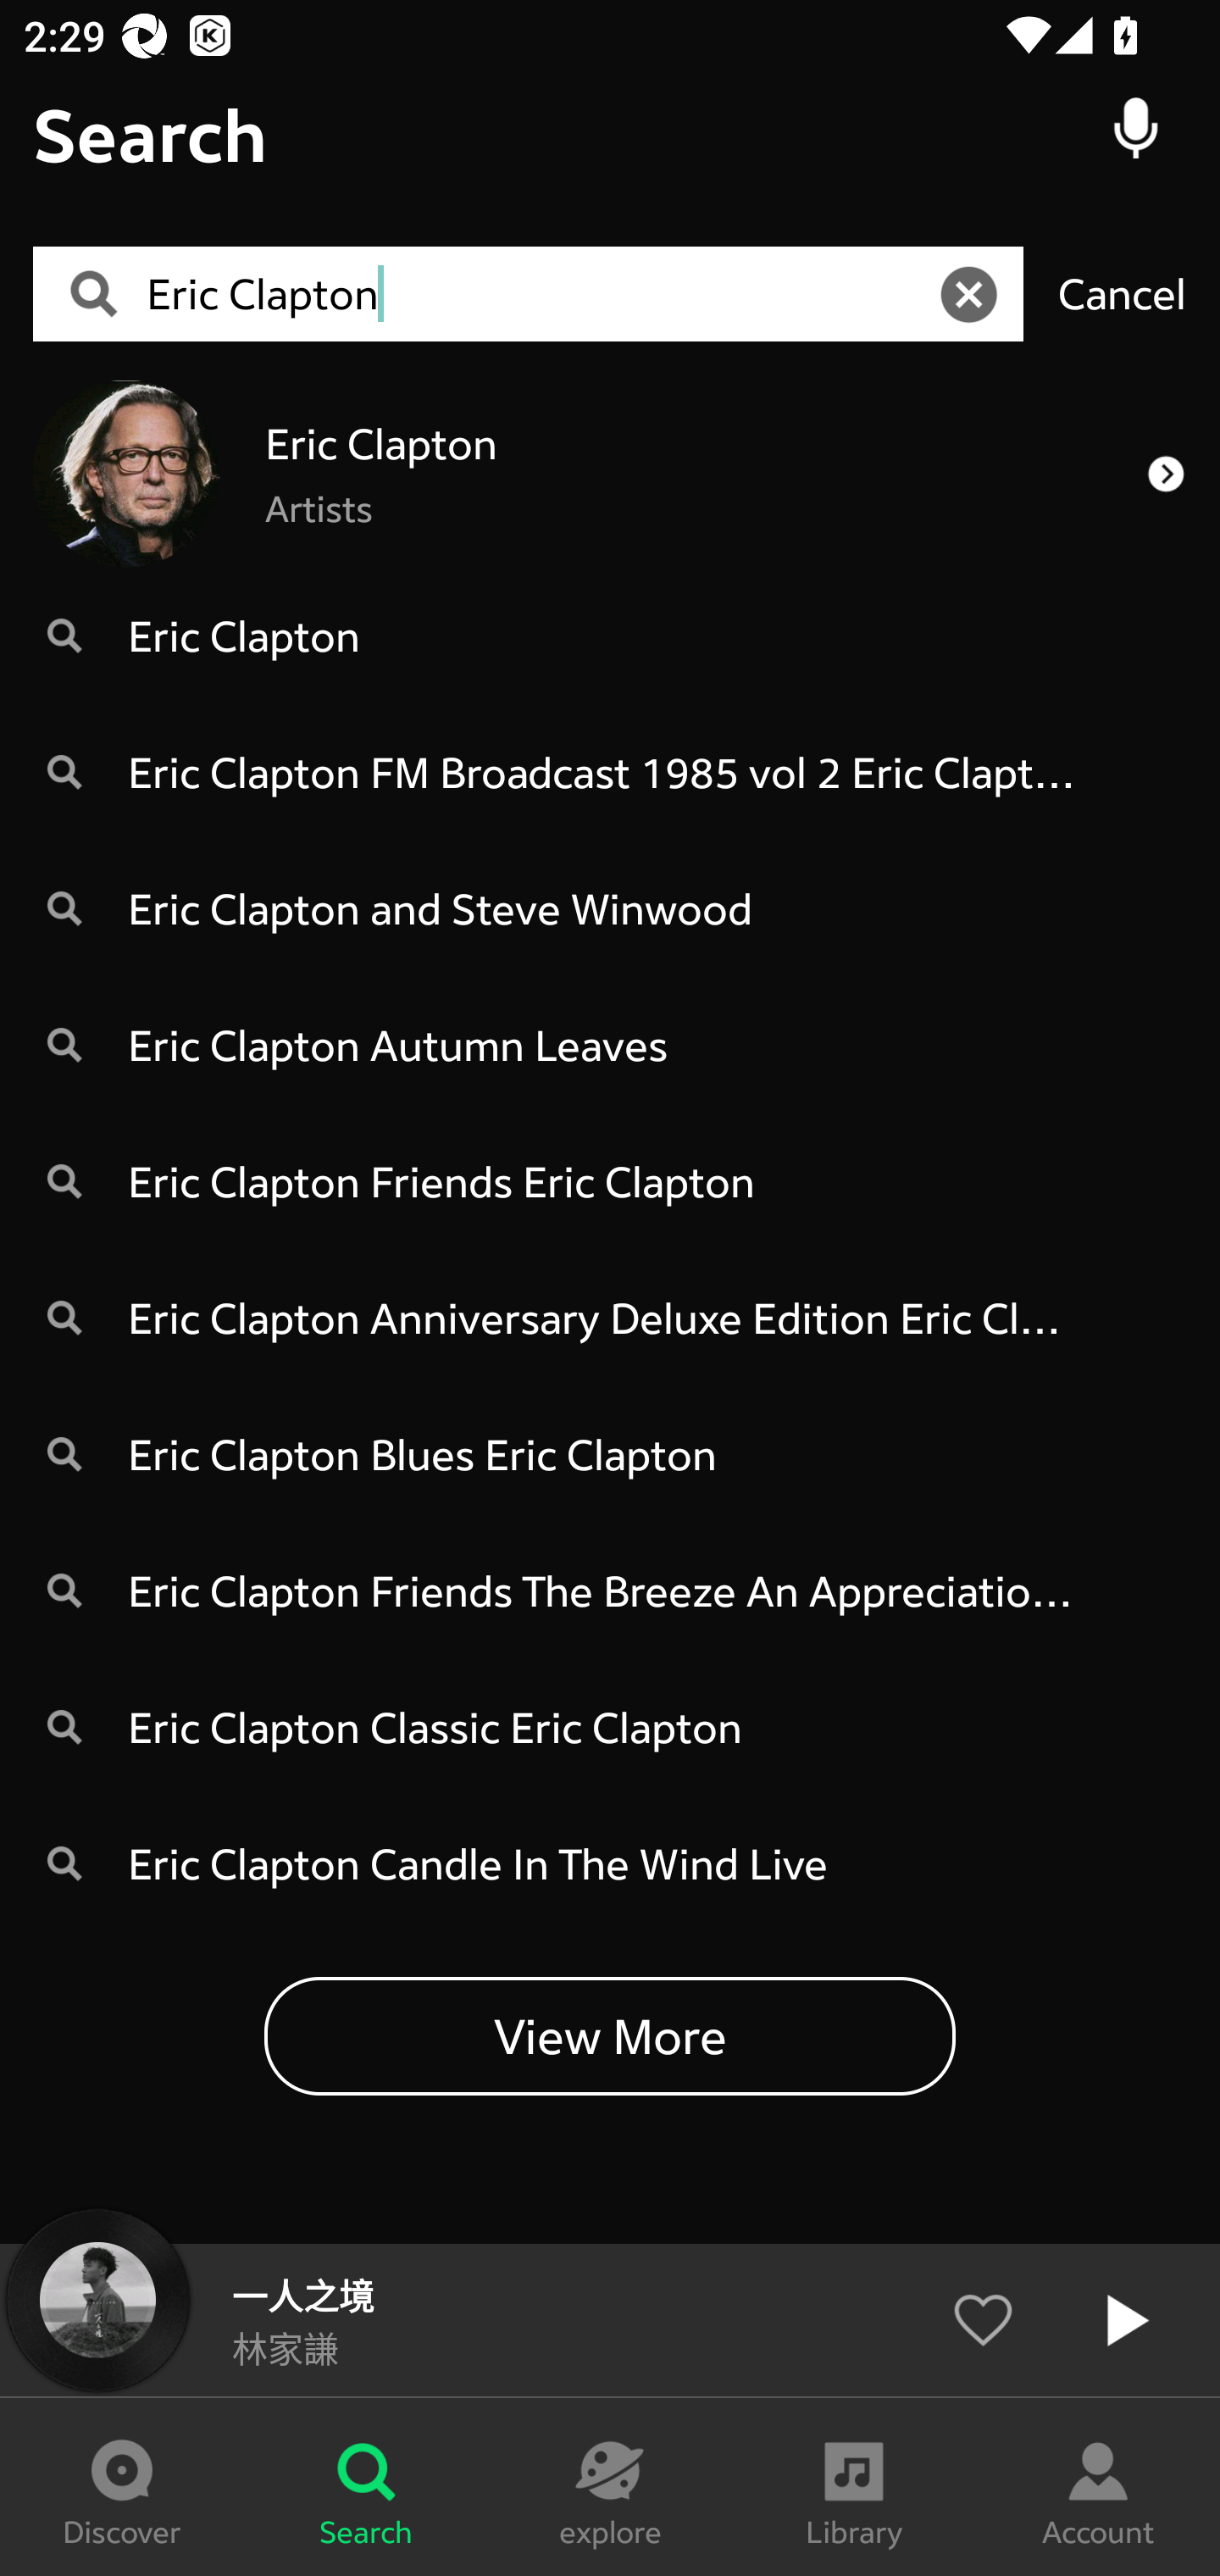 This screenshot has width=1220, height=2576. I want to click on Eric Clapton Artists, so click(610, 473).